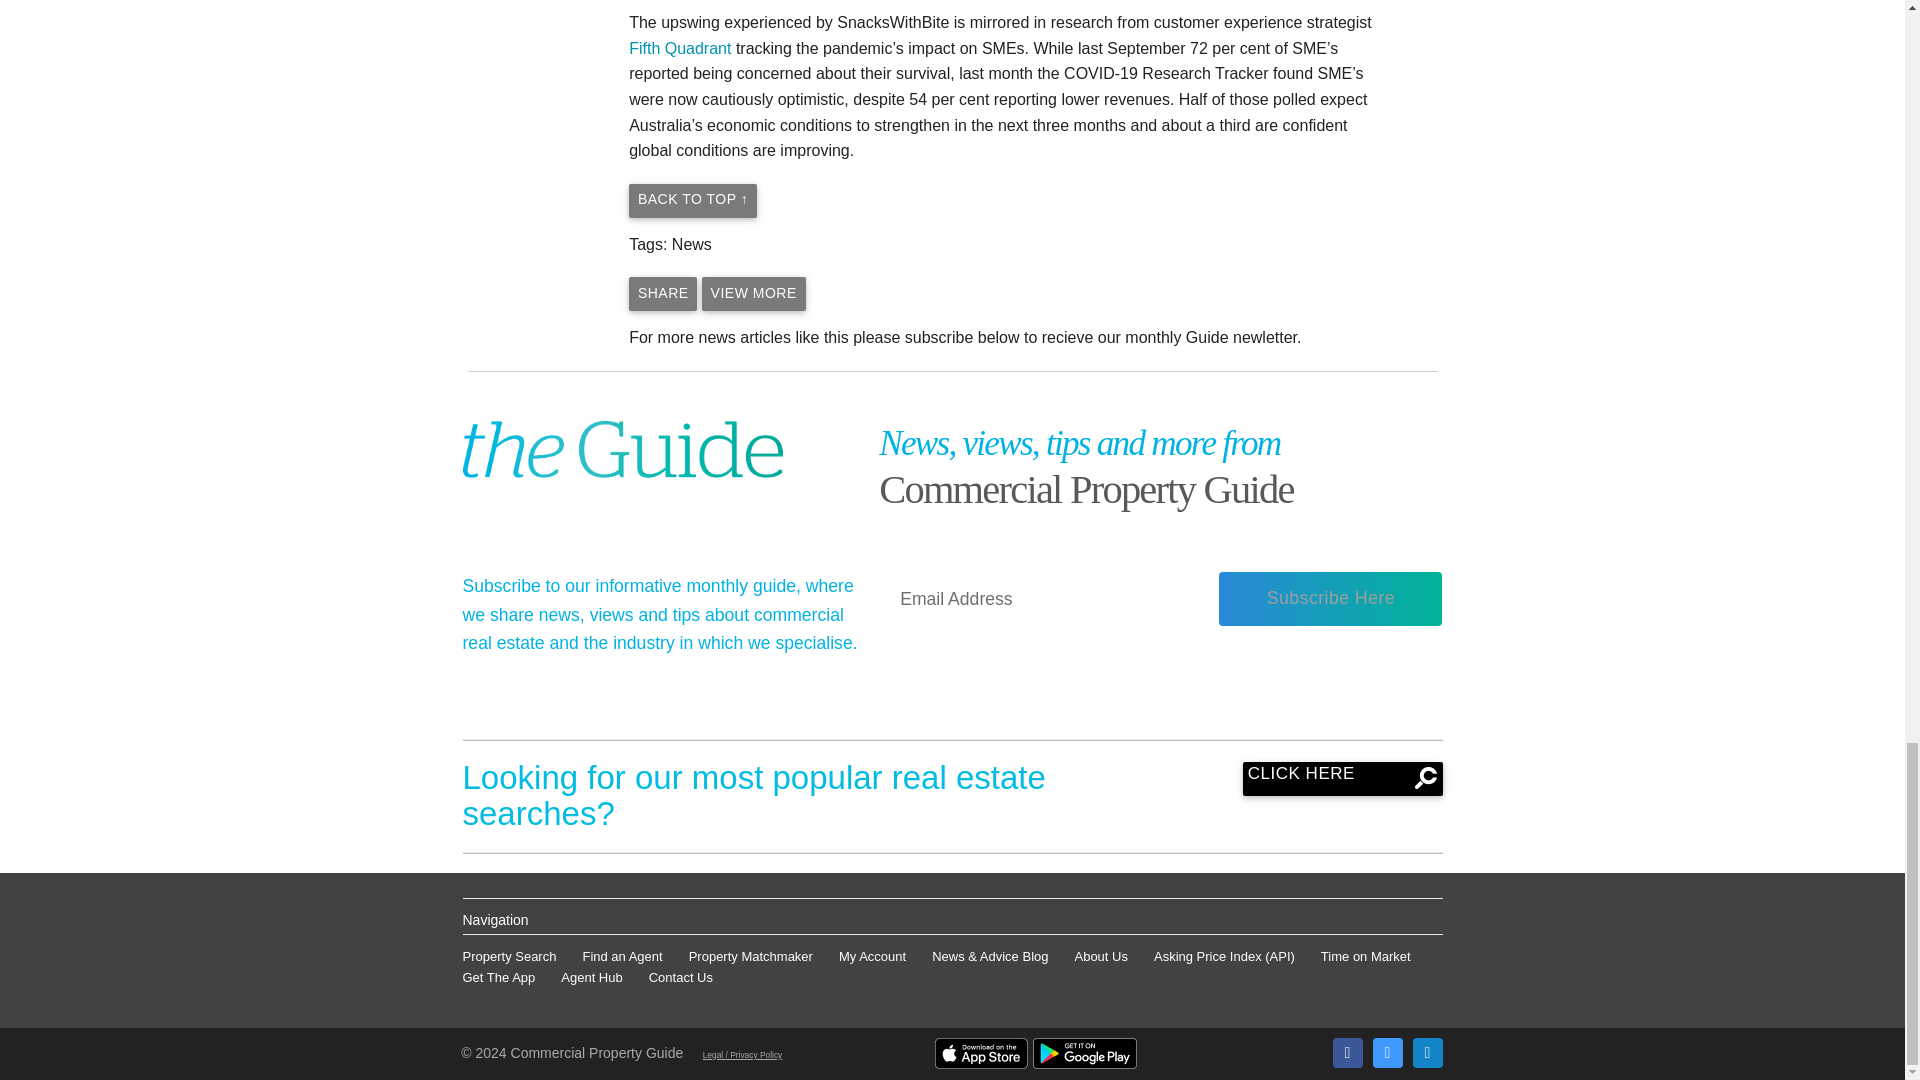  What do you see at coordinates (662, 294) in the screenshot?
I see `SHARE` at bounding box center [662, 294].